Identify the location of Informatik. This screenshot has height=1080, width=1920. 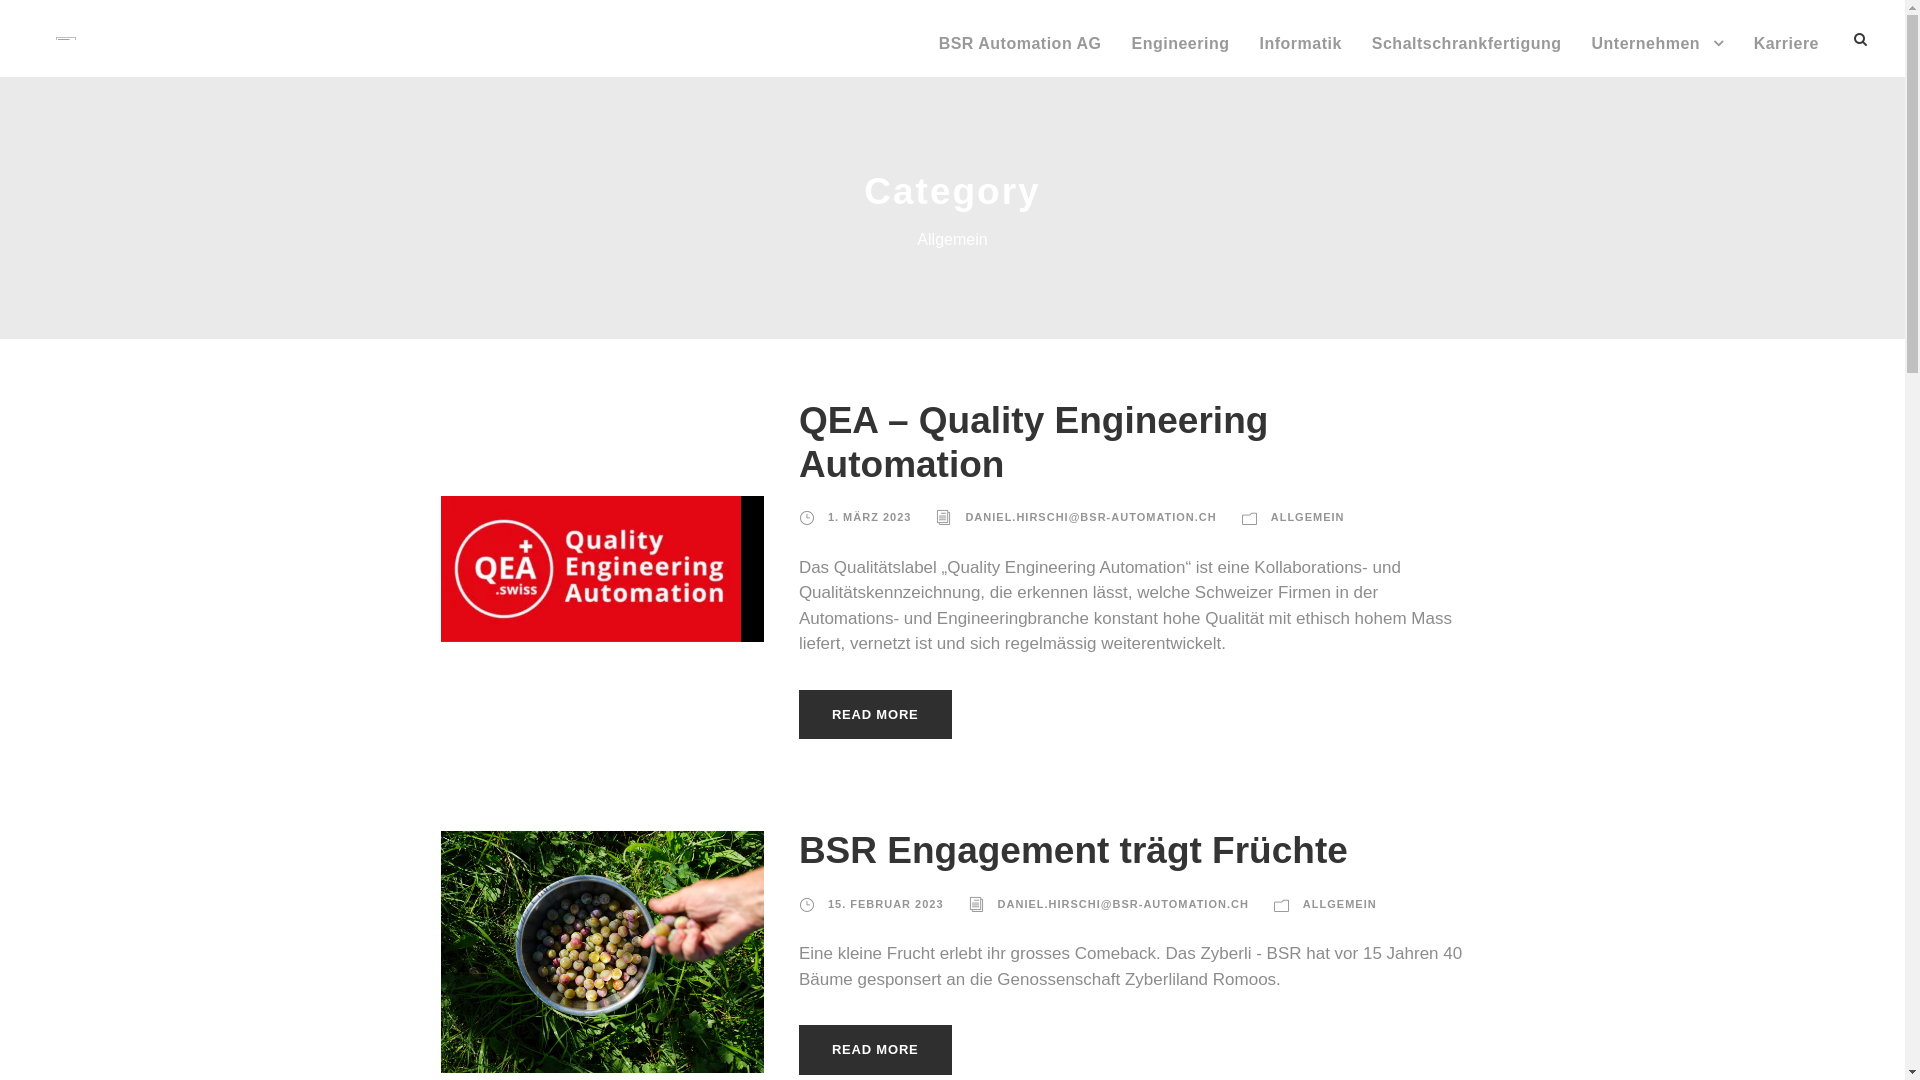
(1300, 54).